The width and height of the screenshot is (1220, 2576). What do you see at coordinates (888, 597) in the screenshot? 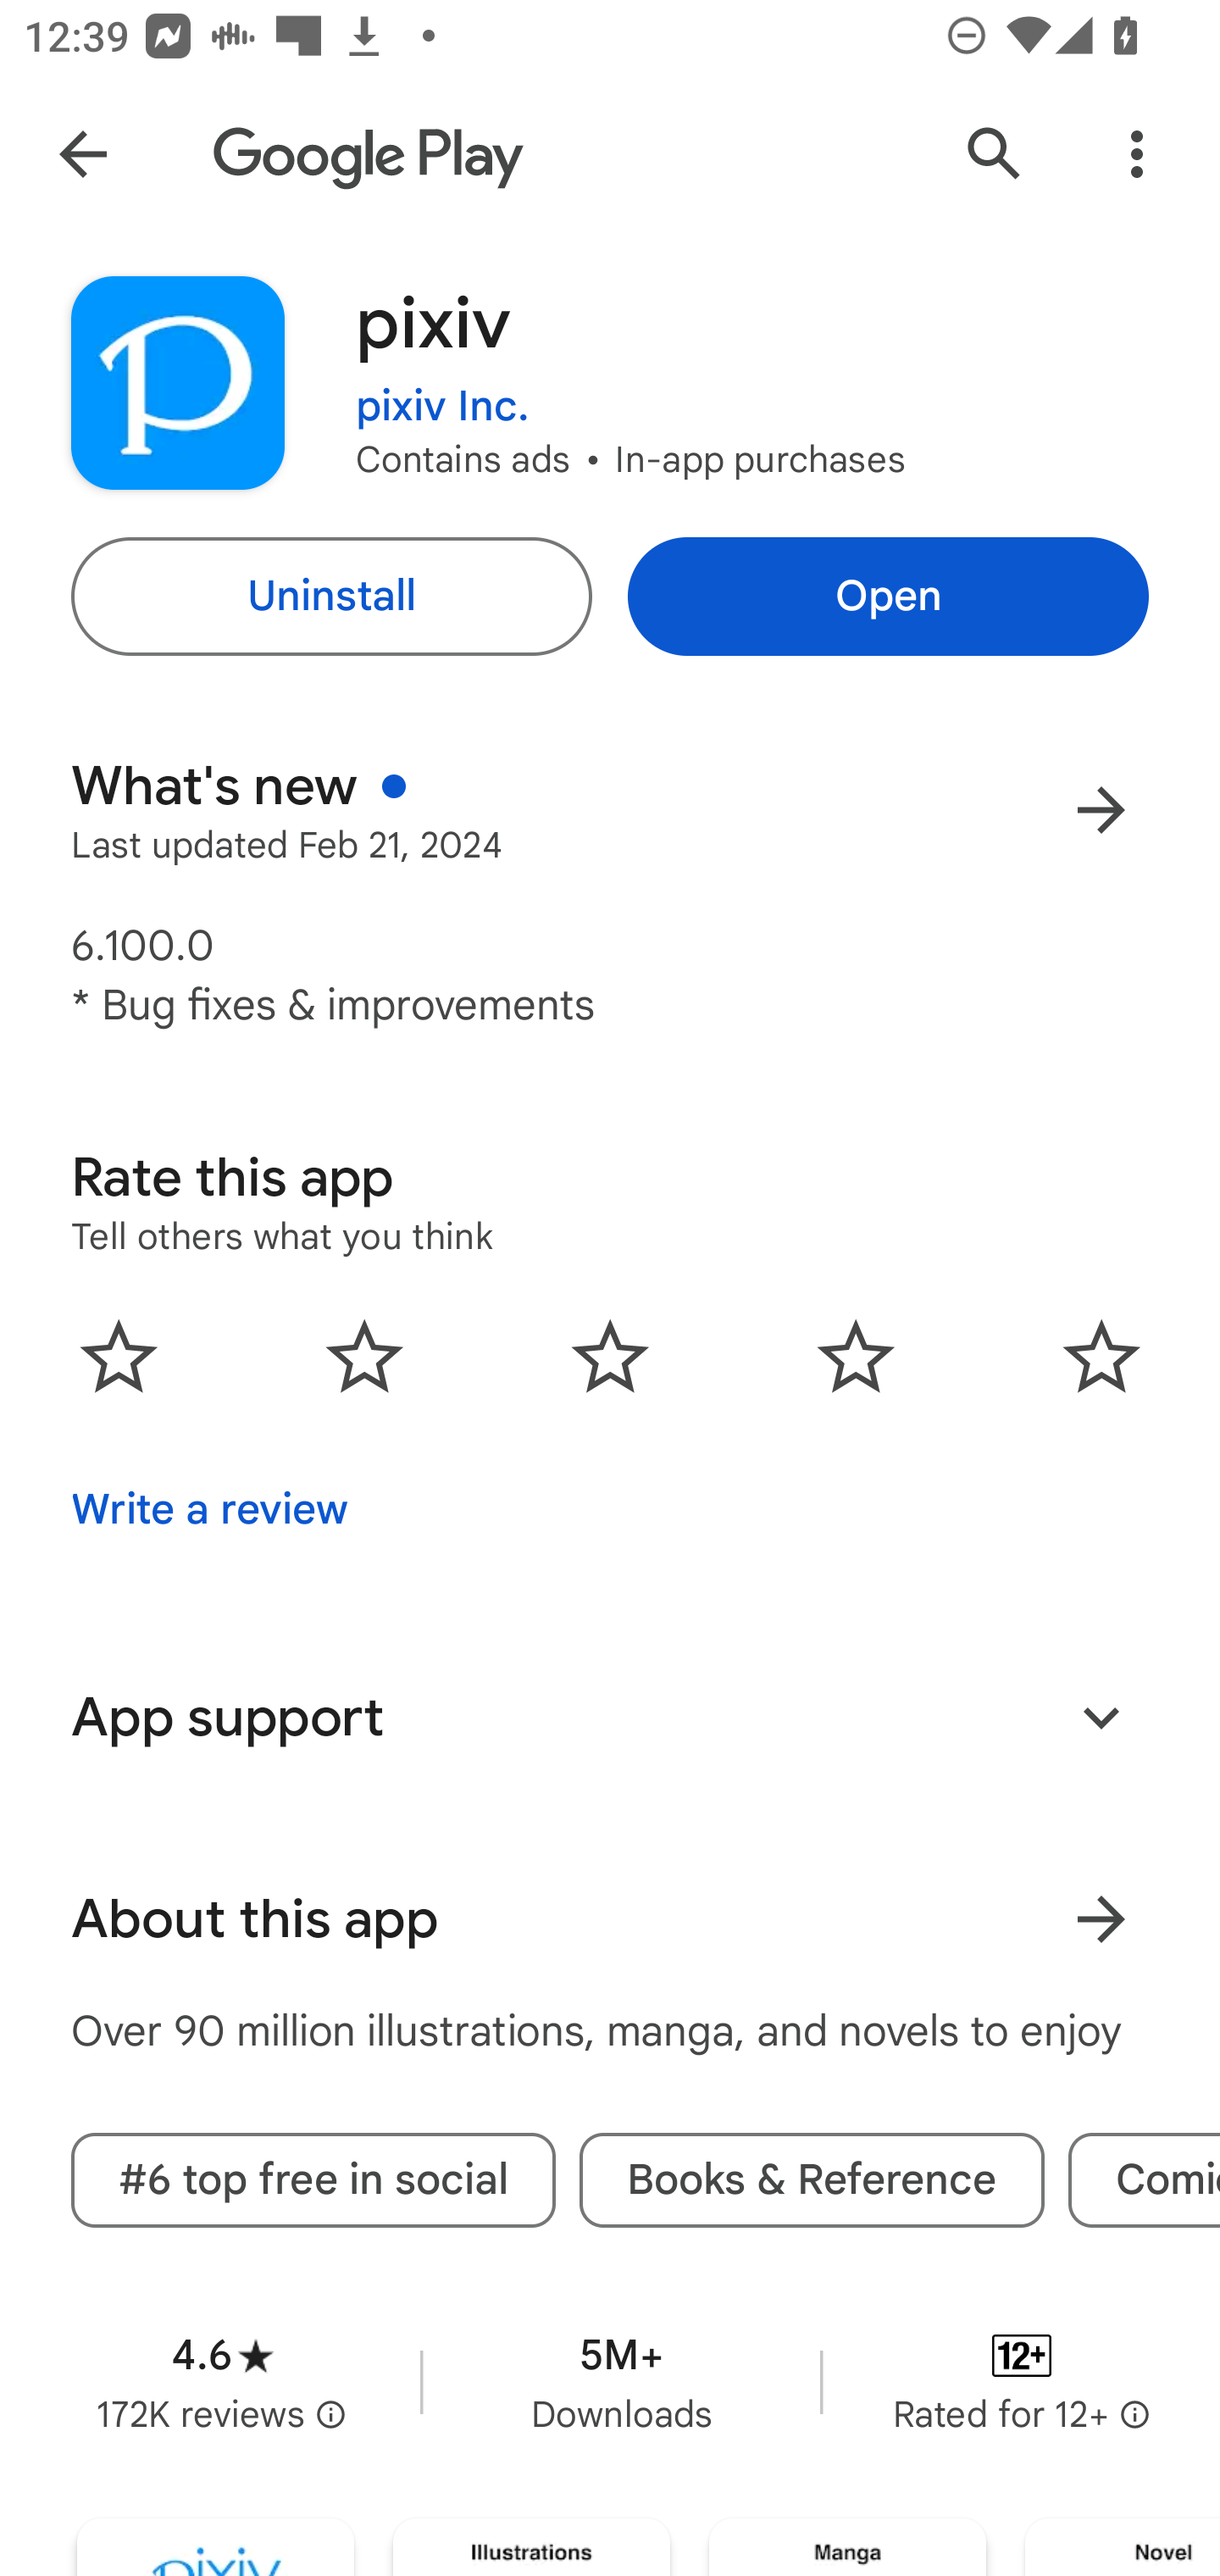
I see `Open` at bounding box center [888, 597].